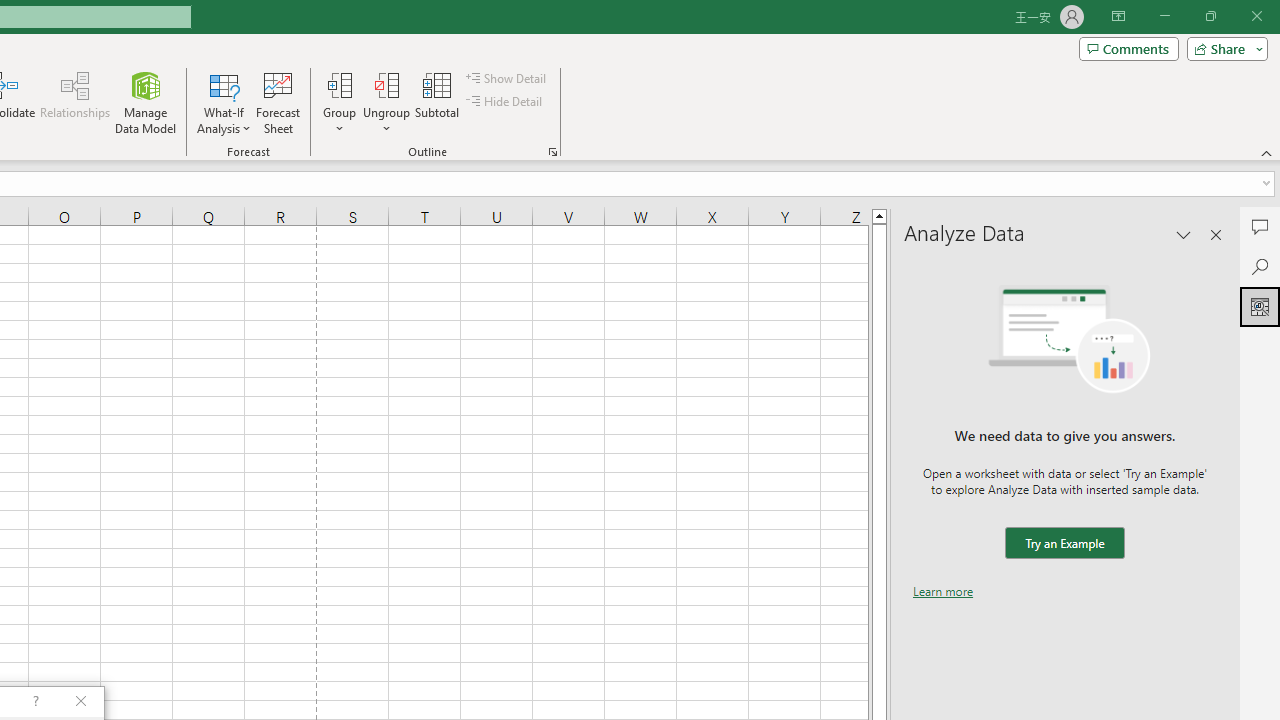 The height and width of the screenshot is (720, 1280). I want to click on Comments, so click(1128, 48).